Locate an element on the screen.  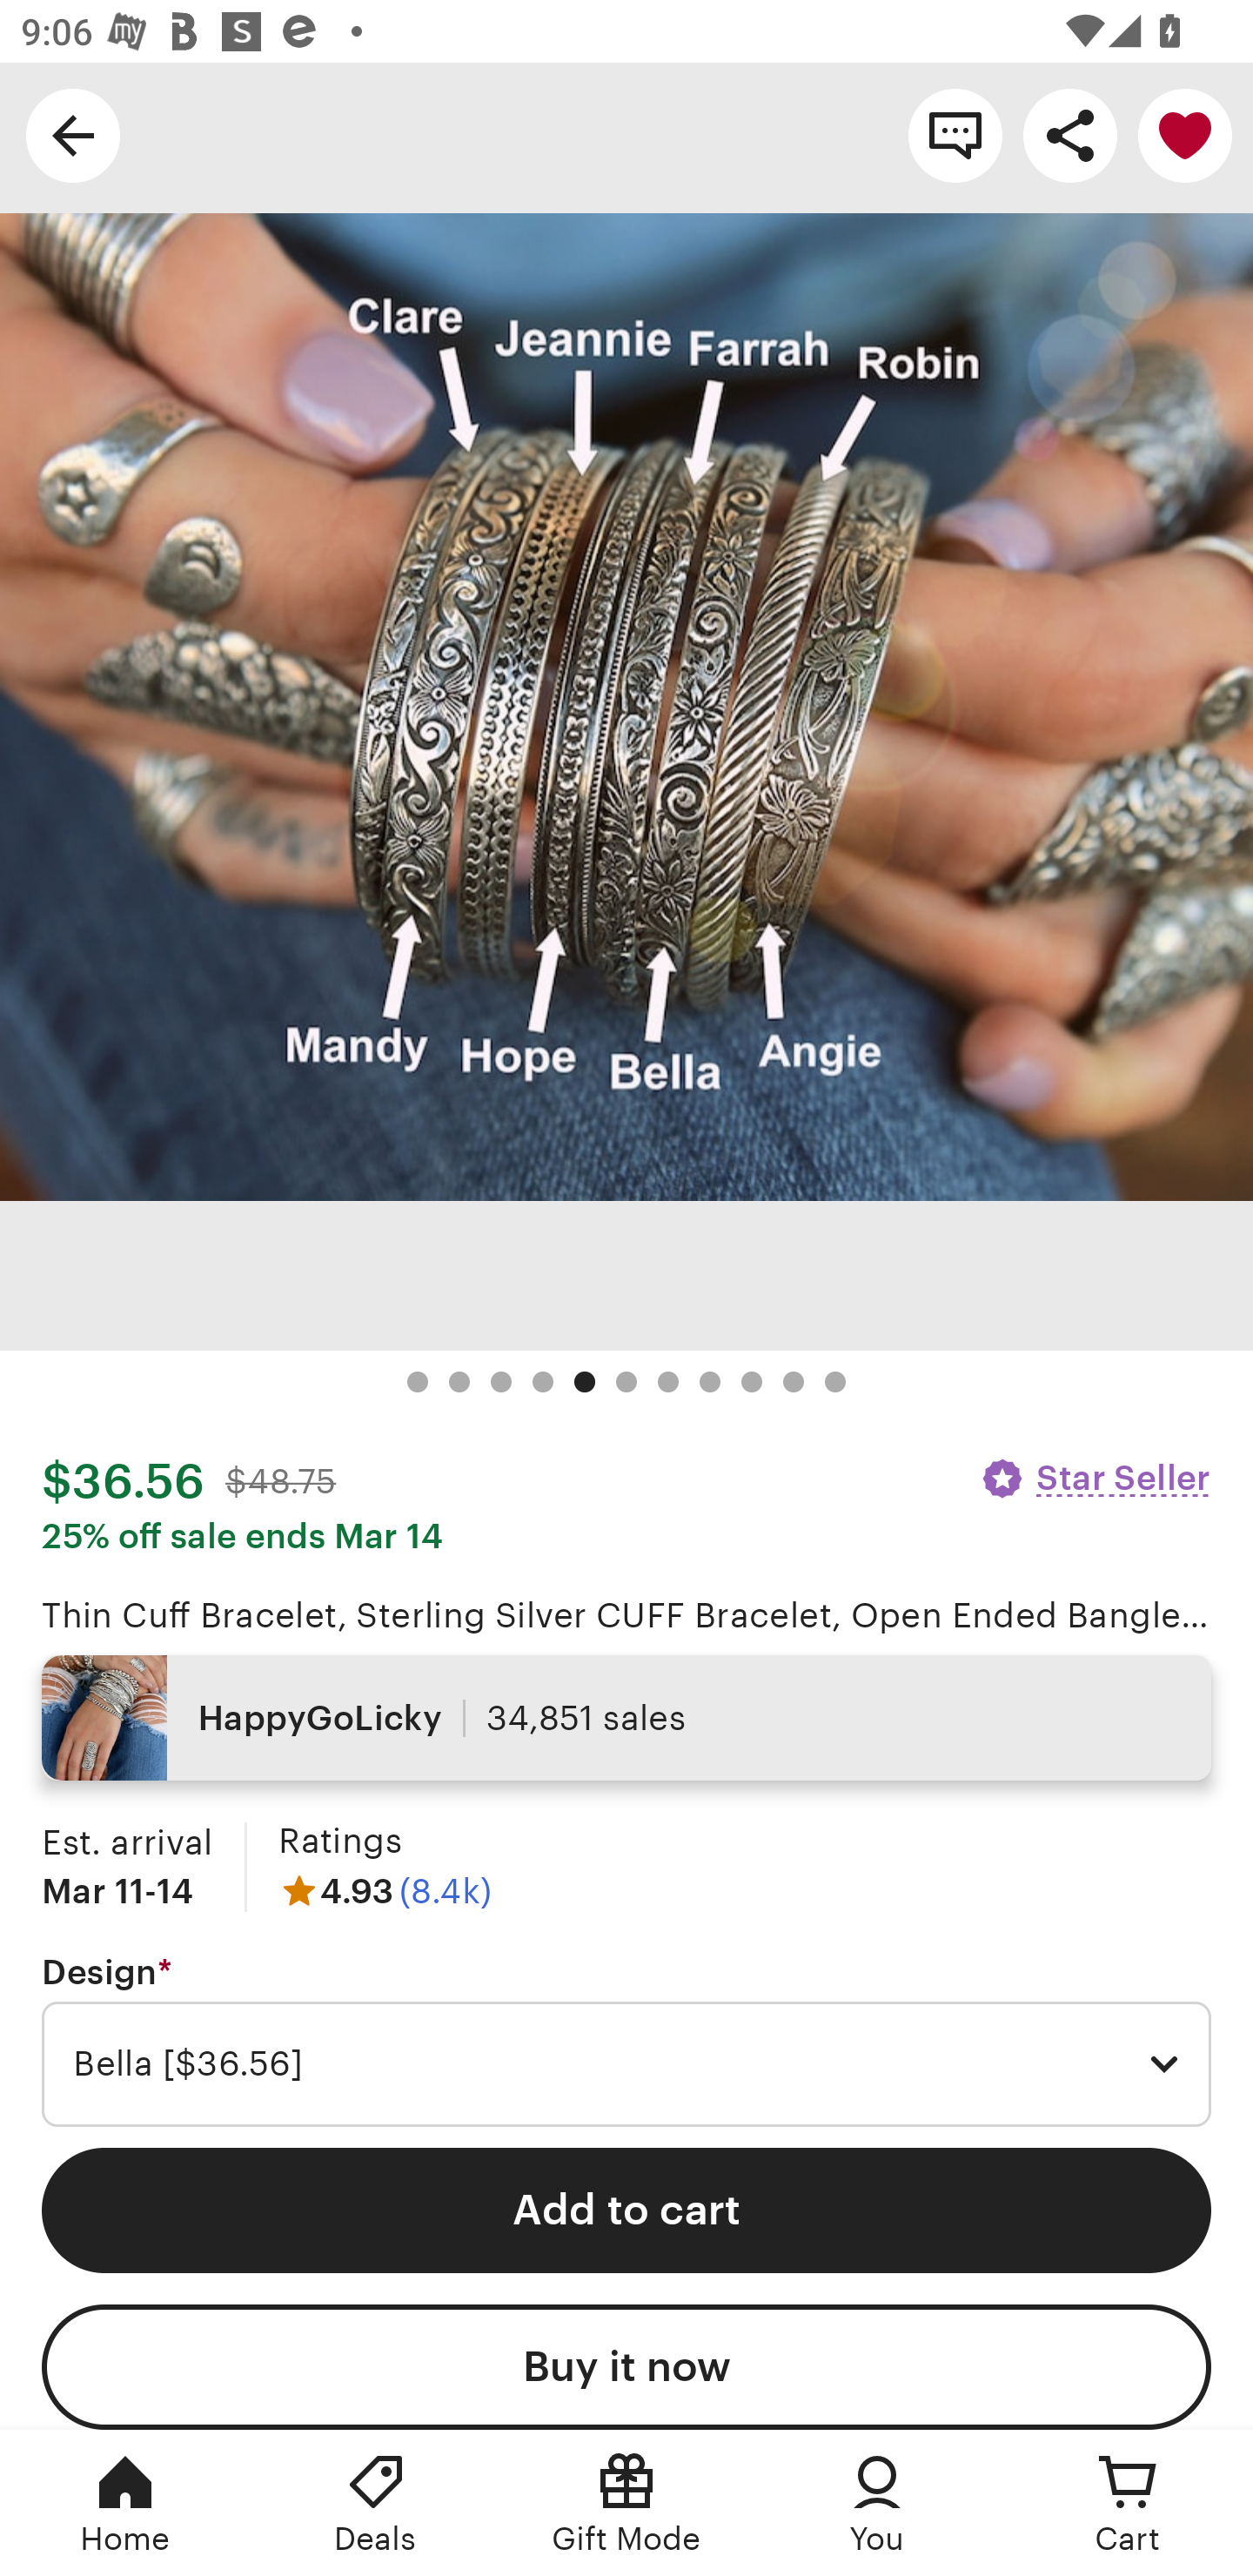
You is located at coordinates (877, 2503).